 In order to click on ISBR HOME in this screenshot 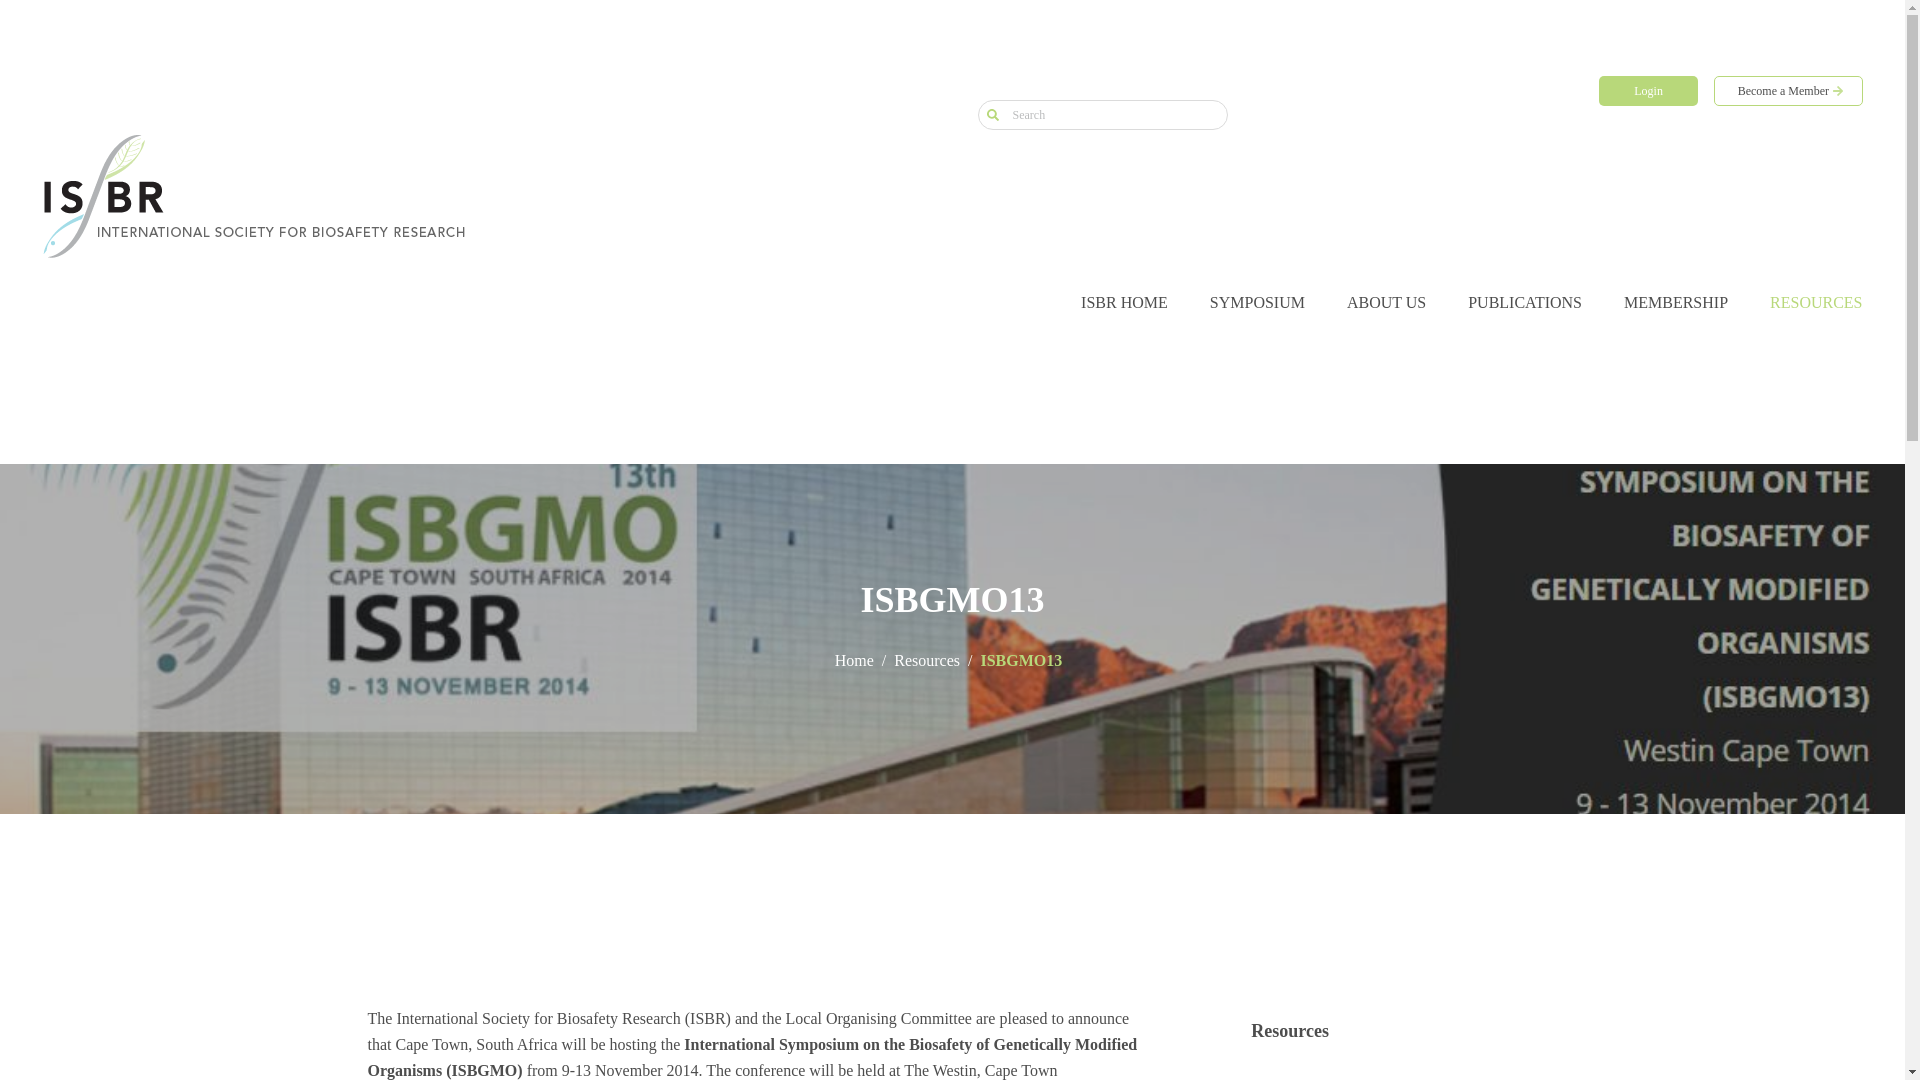, I will do `click(1124, 303)`.